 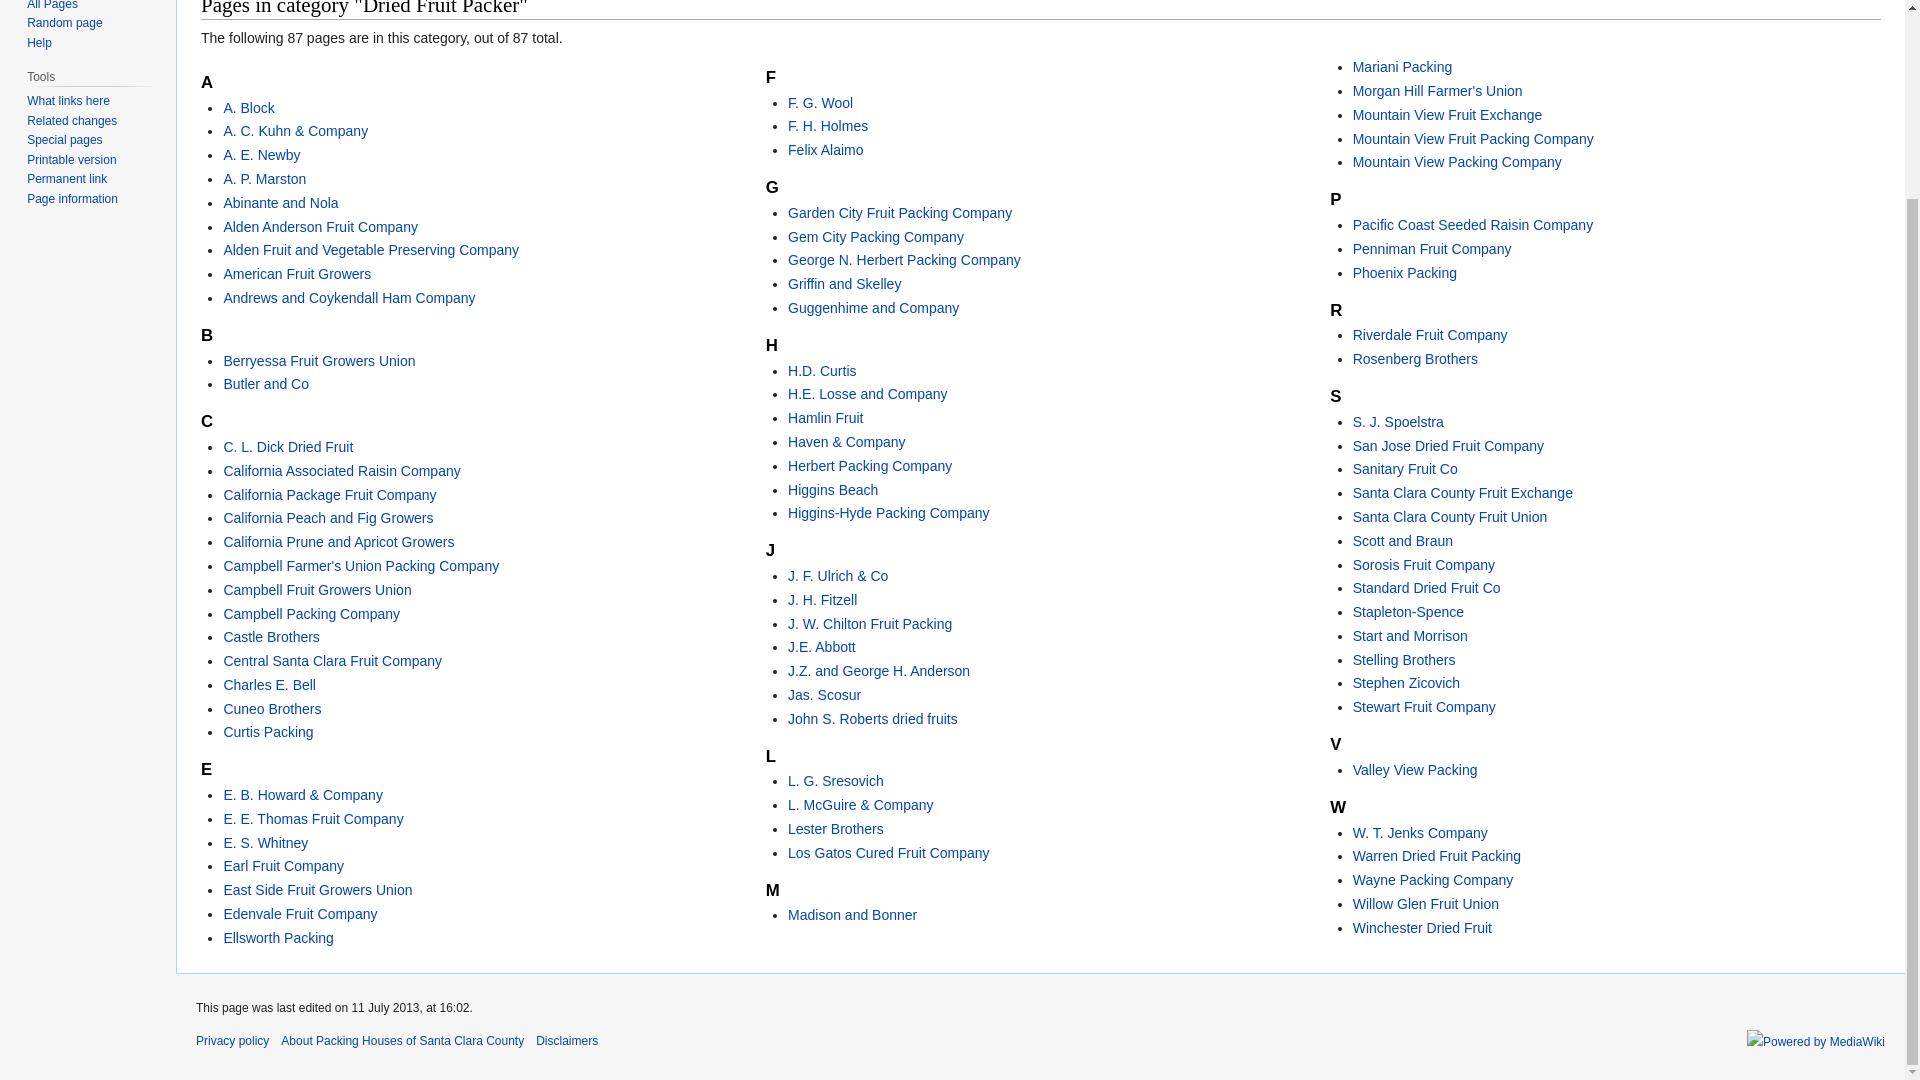 I want to click on Alden Anderson Fruit Company, so click(x=320, y=227).